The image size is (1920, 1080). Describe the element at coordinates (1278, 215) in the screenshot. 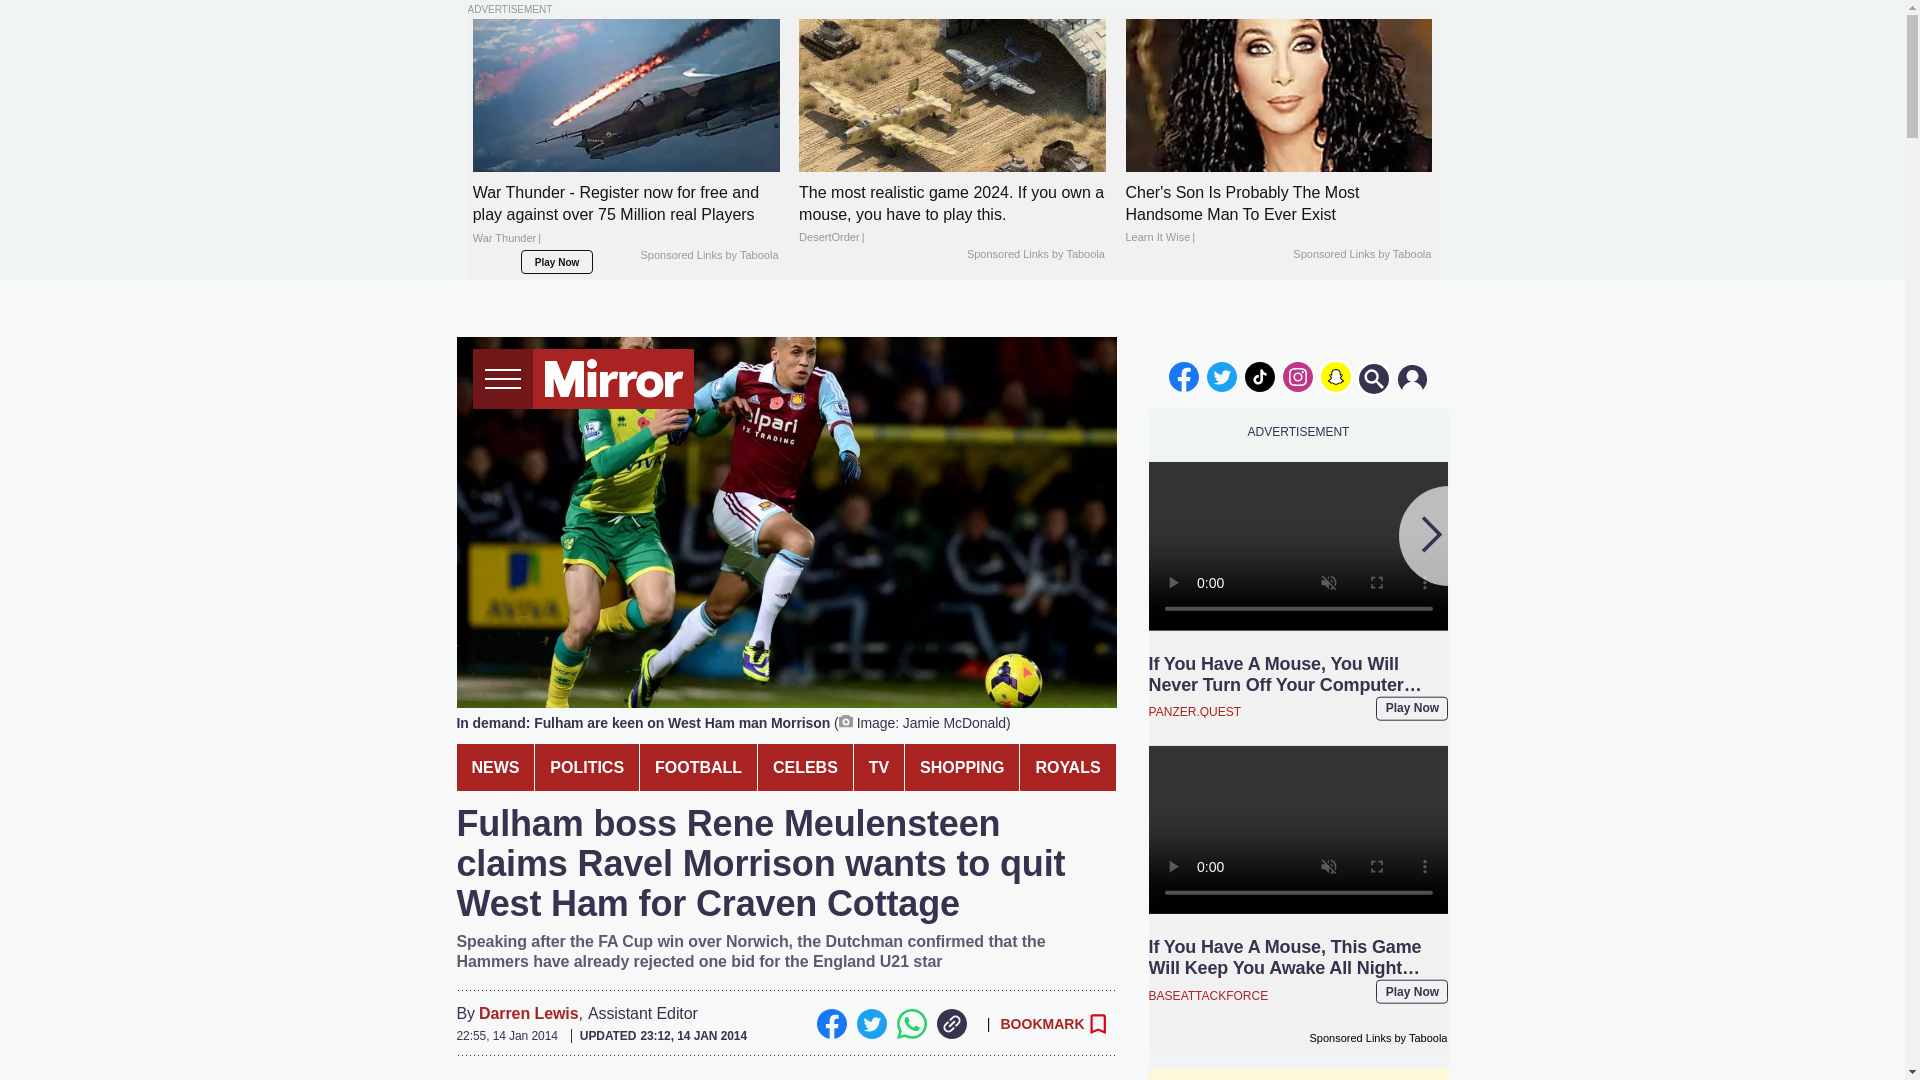

I see `Cher's Son Is Probably The Most Handsome Man To Ever Exist` at that location.